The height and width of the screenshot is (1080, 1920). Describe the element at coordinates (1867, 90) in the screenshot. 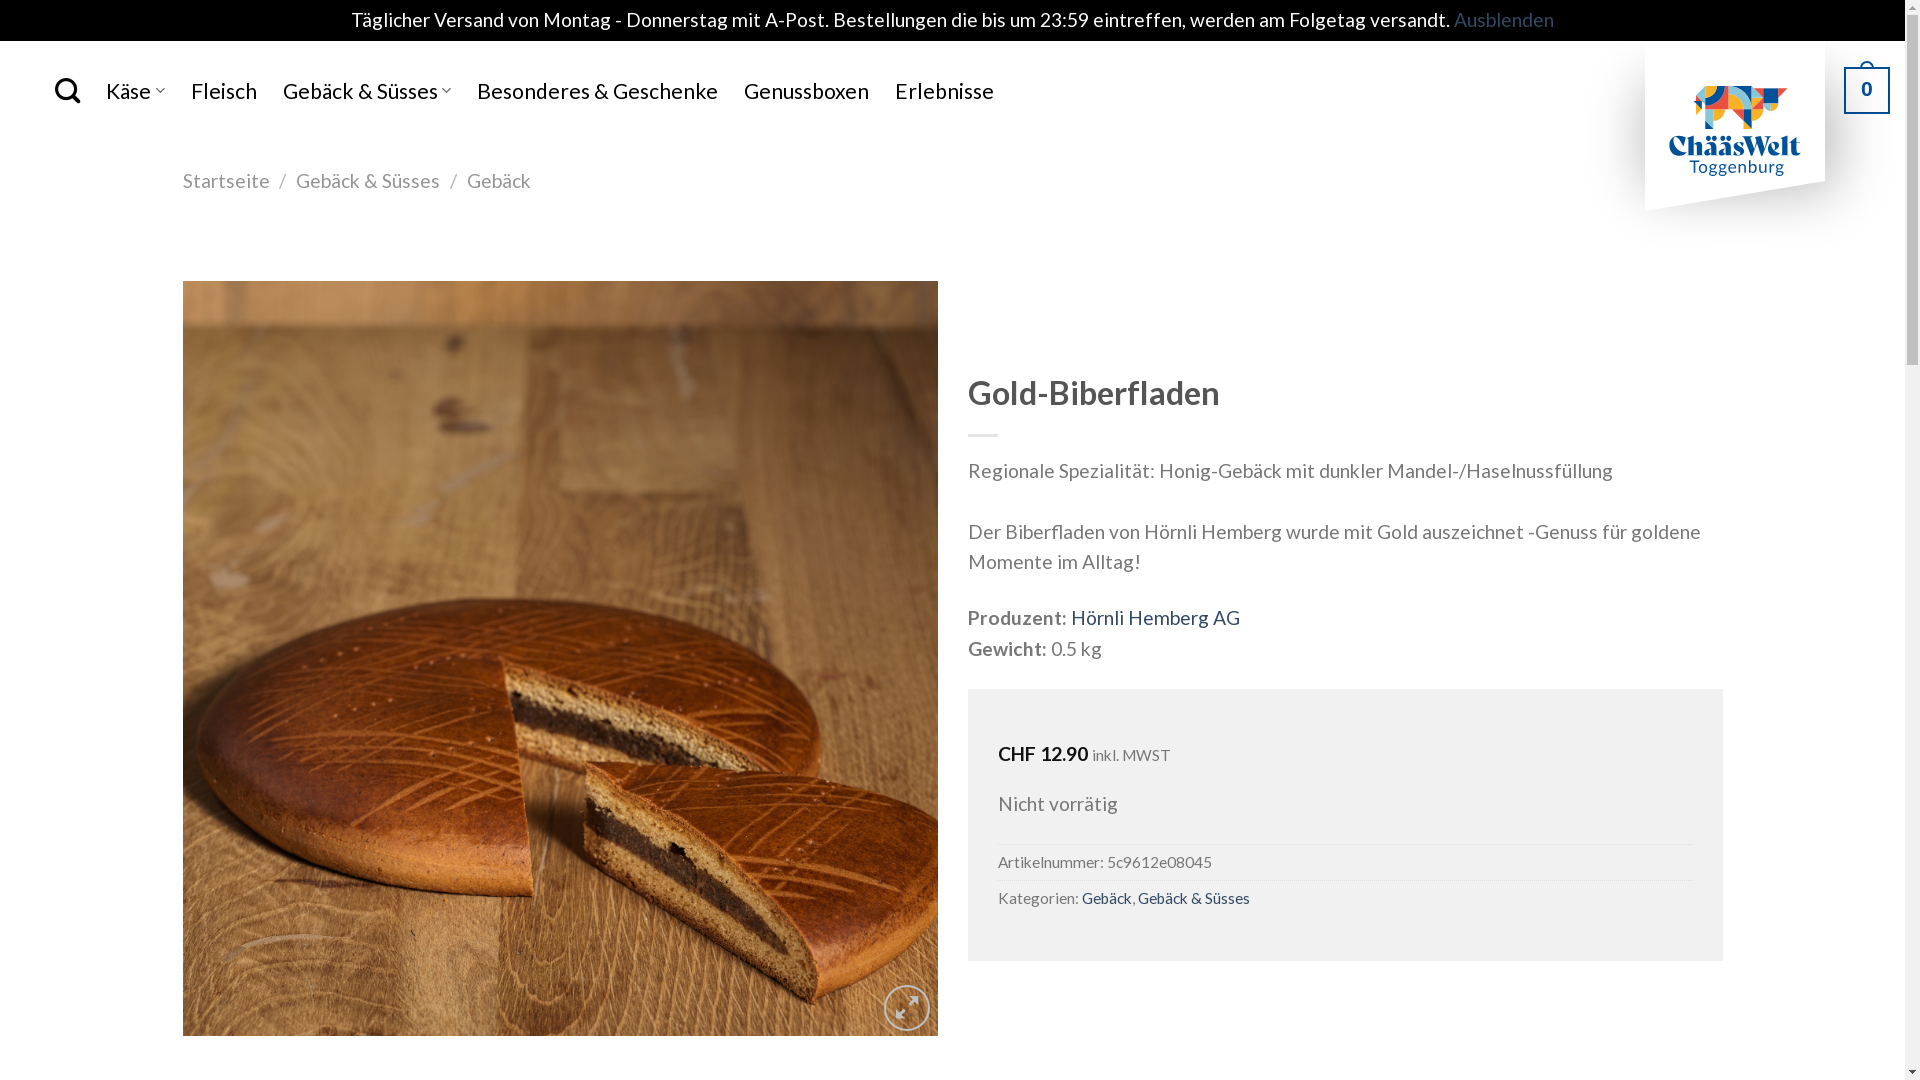

I see `0` at that location.